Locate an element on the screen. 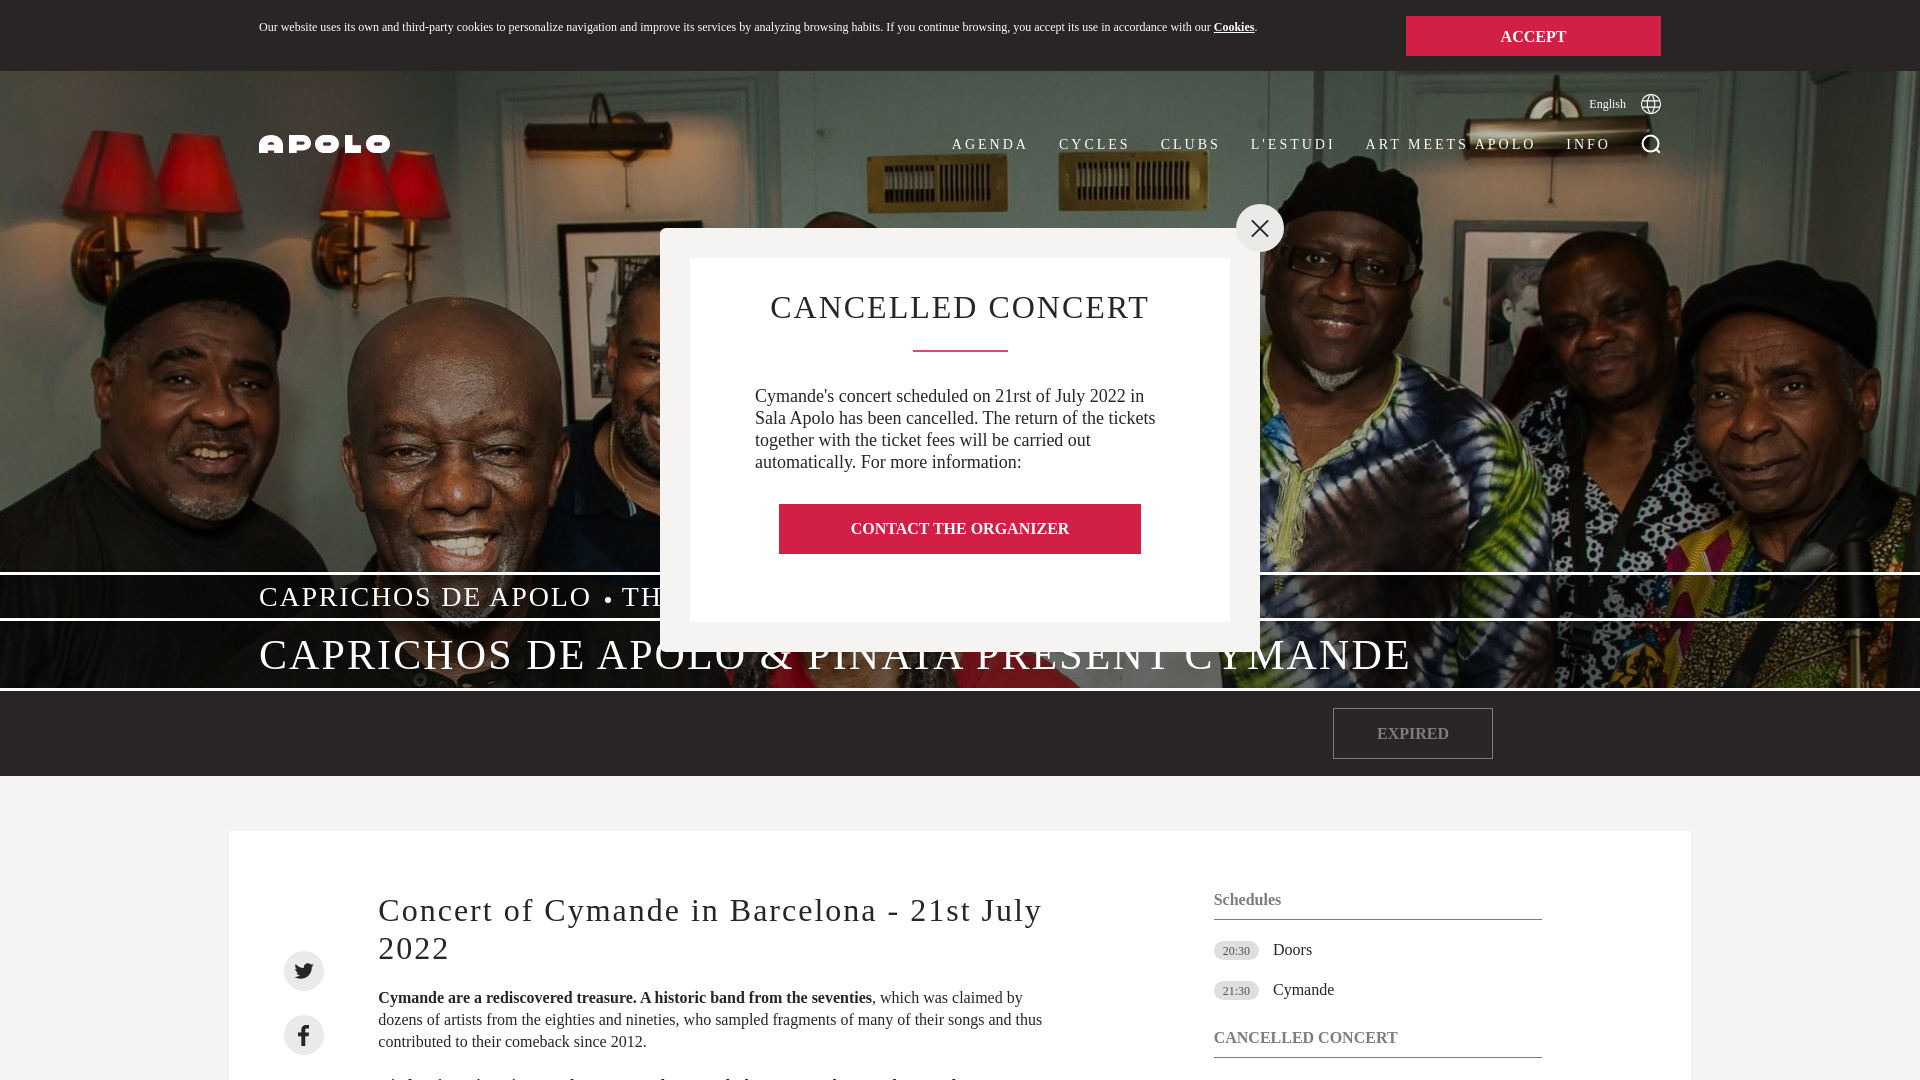 The image size is (1920, 1080). CYCLES is located at coordinates (1094, 144).